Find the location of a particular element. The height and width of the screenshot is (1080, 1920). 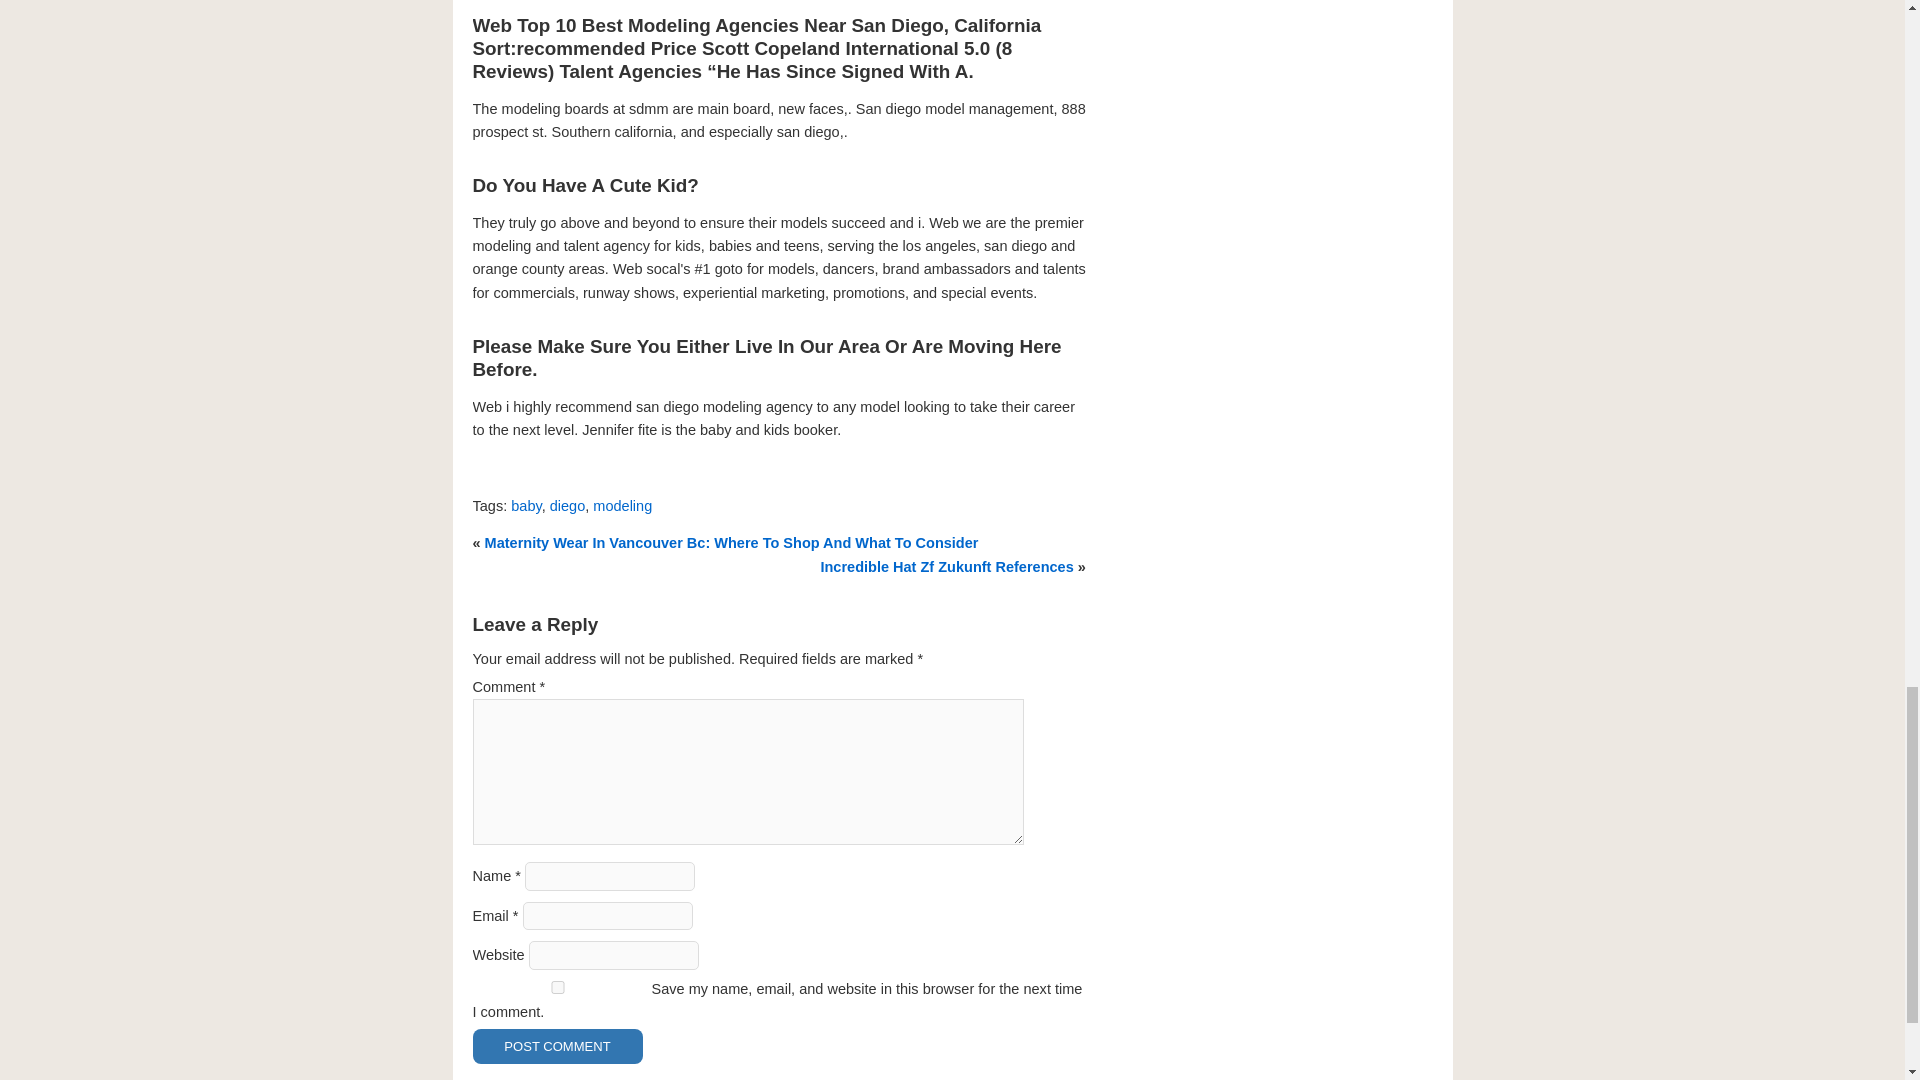

diego is located at coordinates (567, 506).